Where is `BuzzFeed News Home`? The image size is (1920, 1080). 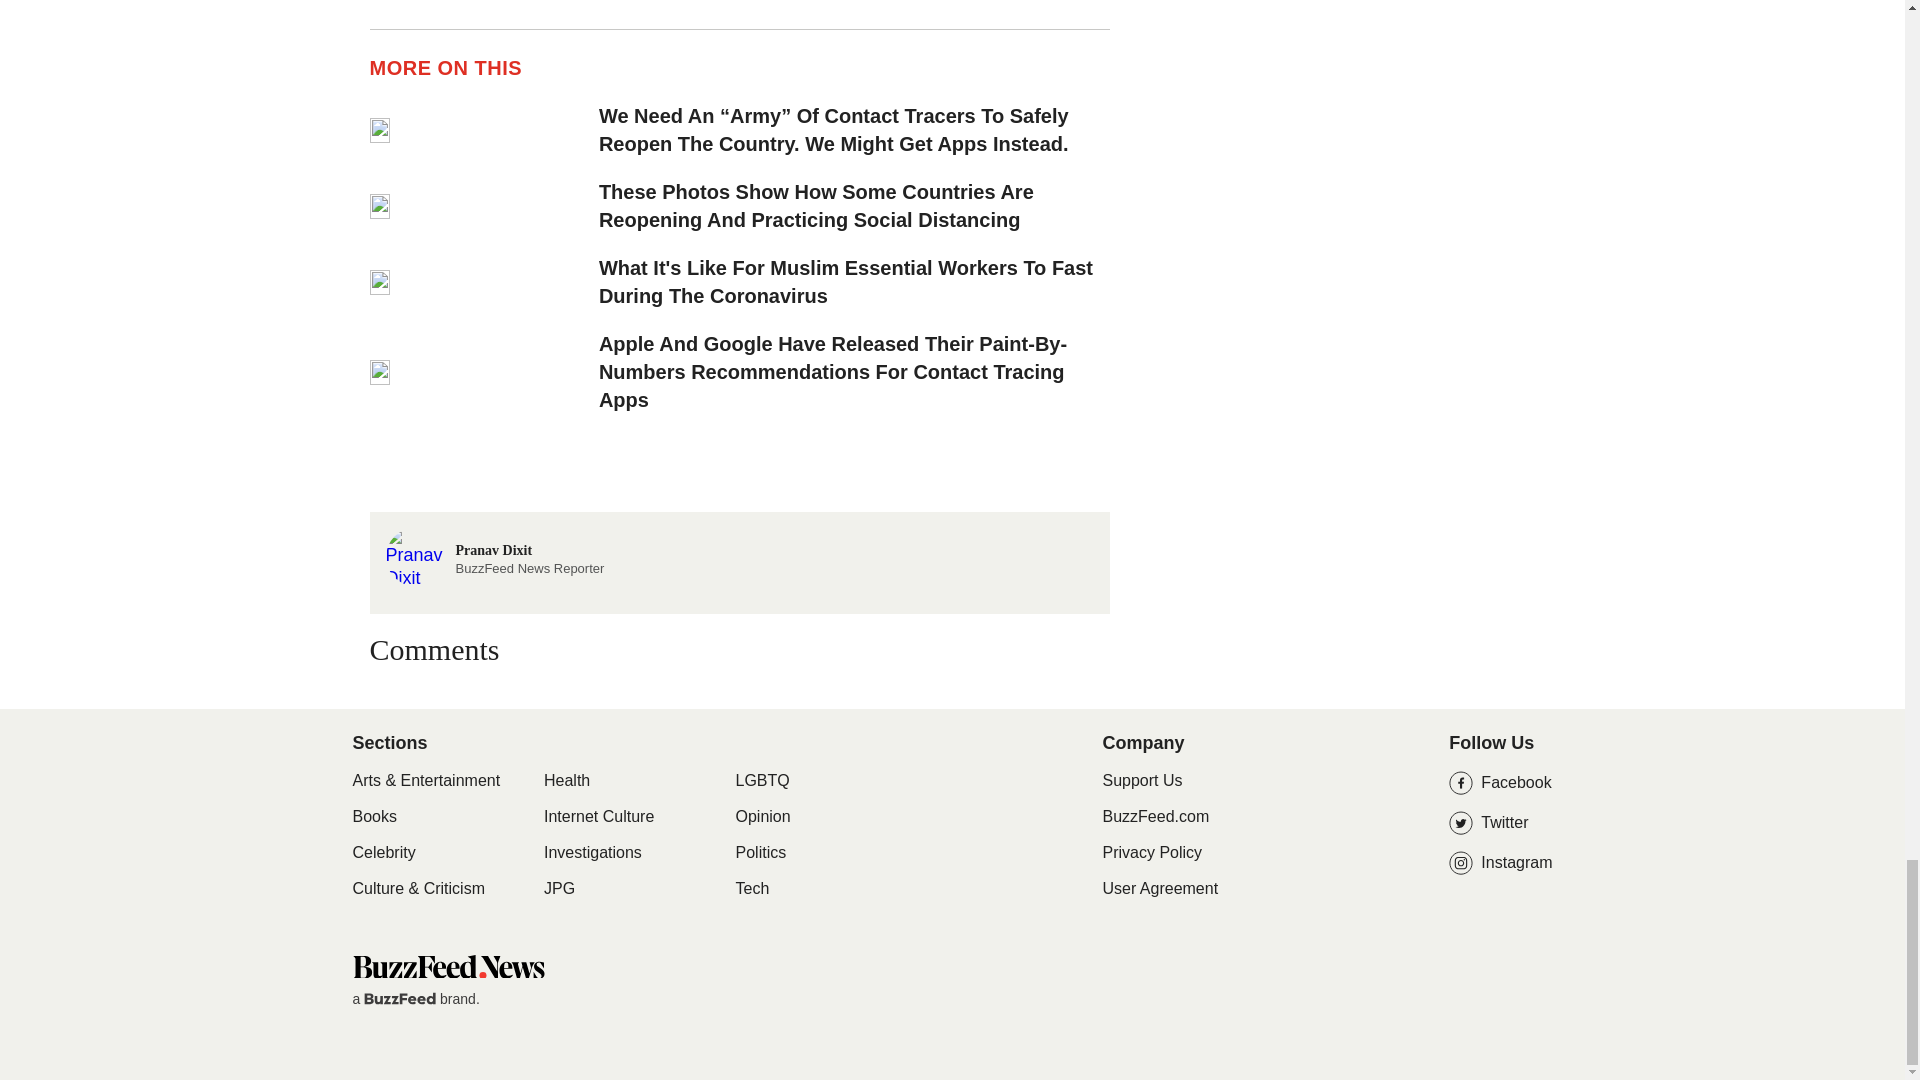 BuzzFeed News Home is located at coordinates (447, 966).